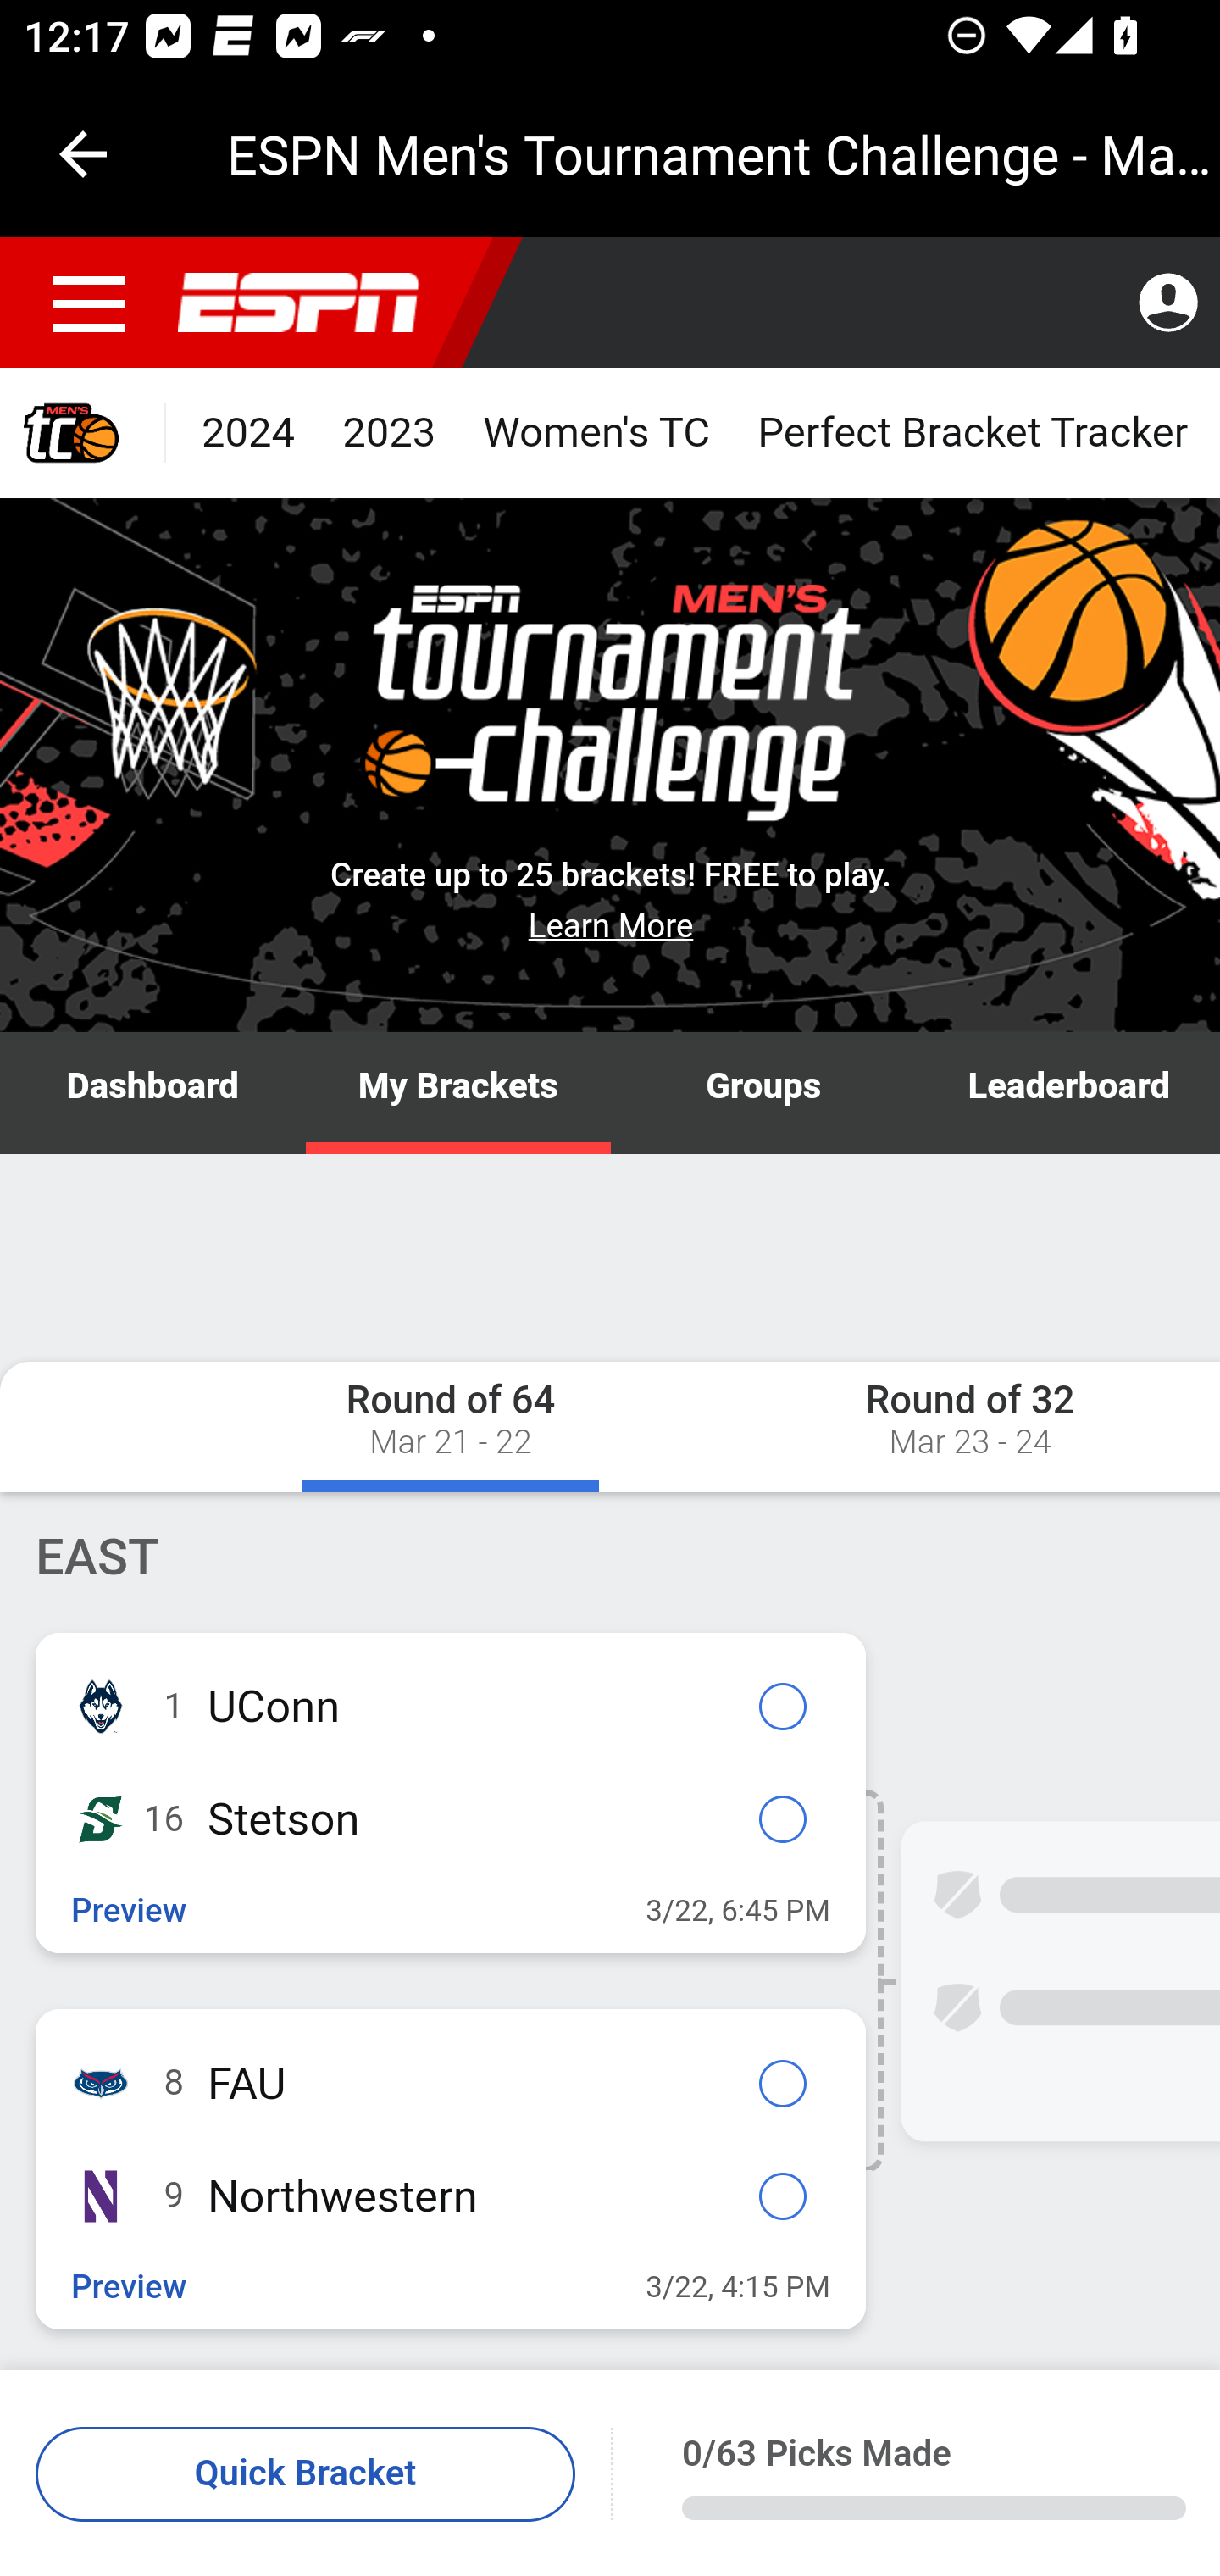 This screenshot has height=2576, width=1220. Describe the element at coordinates (90, 303) in the screenshot. I see `Menu` at that location.